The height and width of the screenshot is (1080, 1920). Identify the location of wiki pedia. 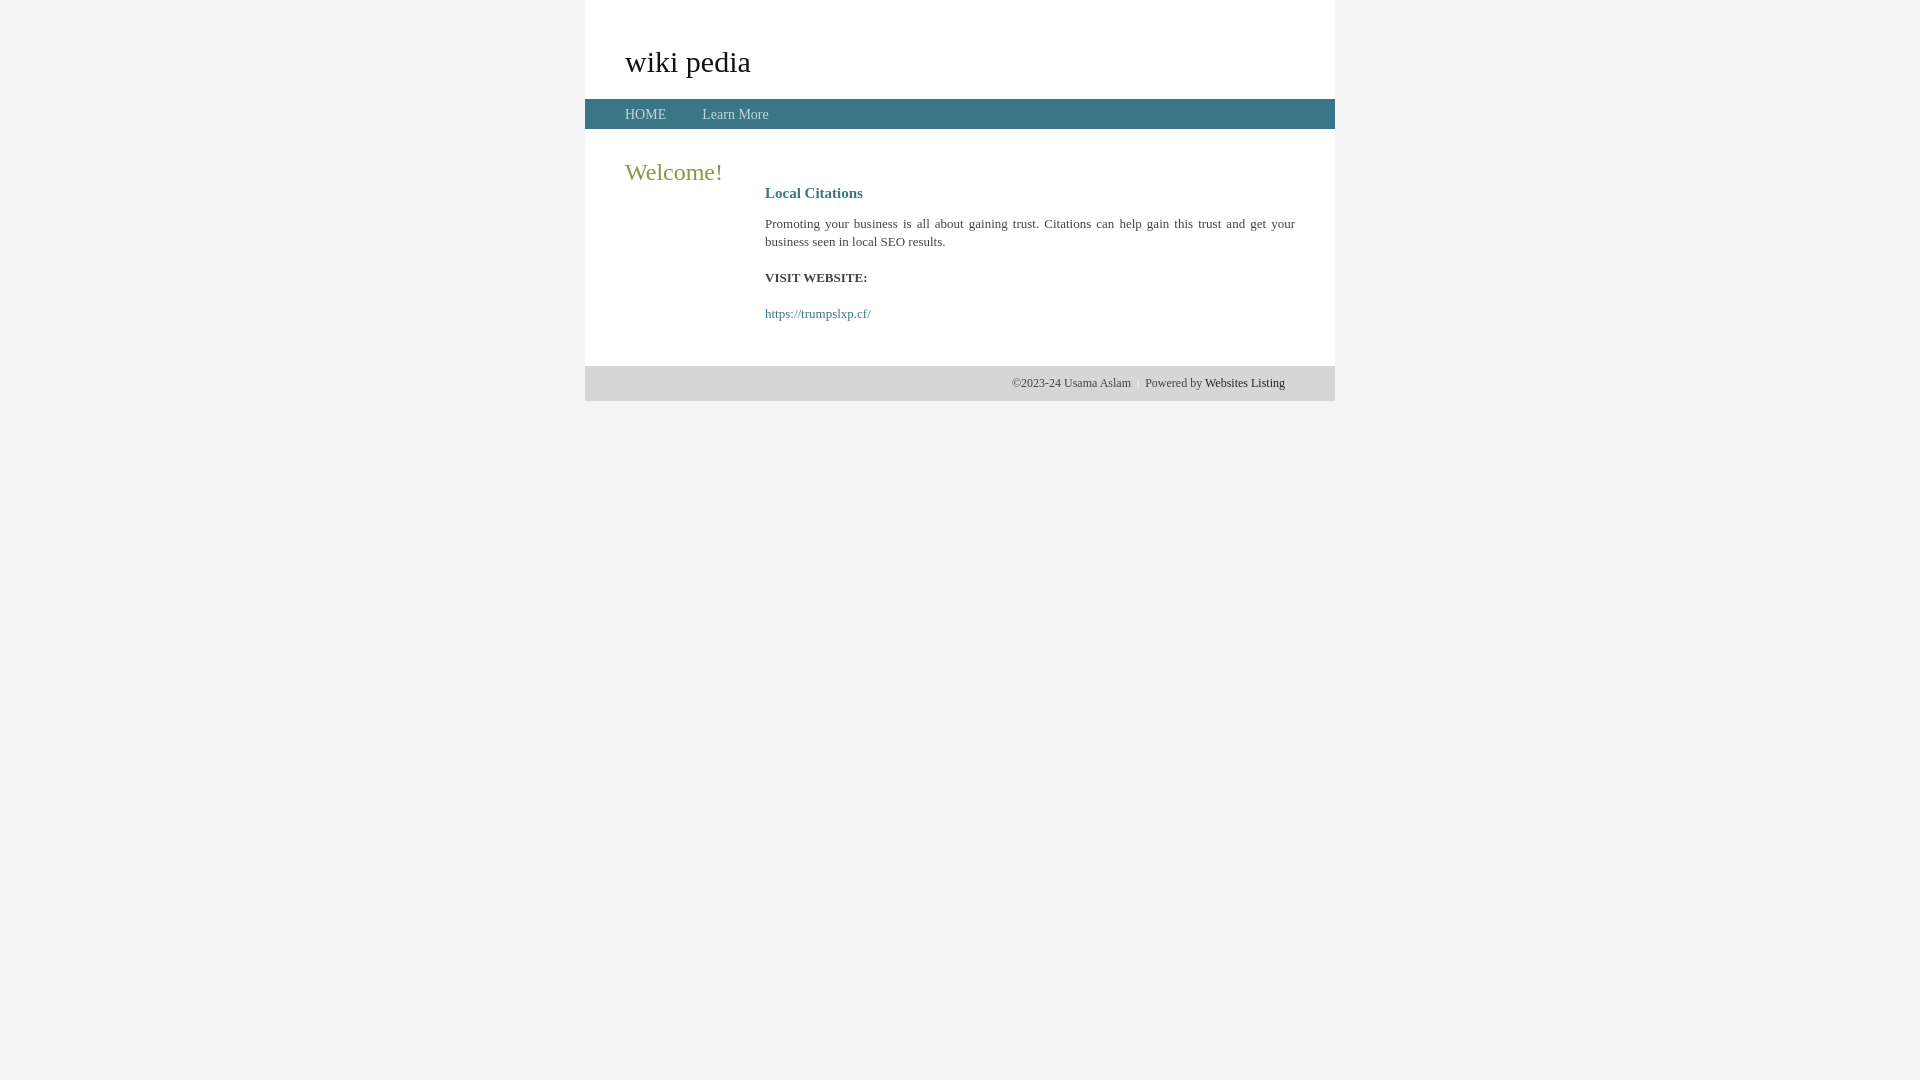
(688, 61).